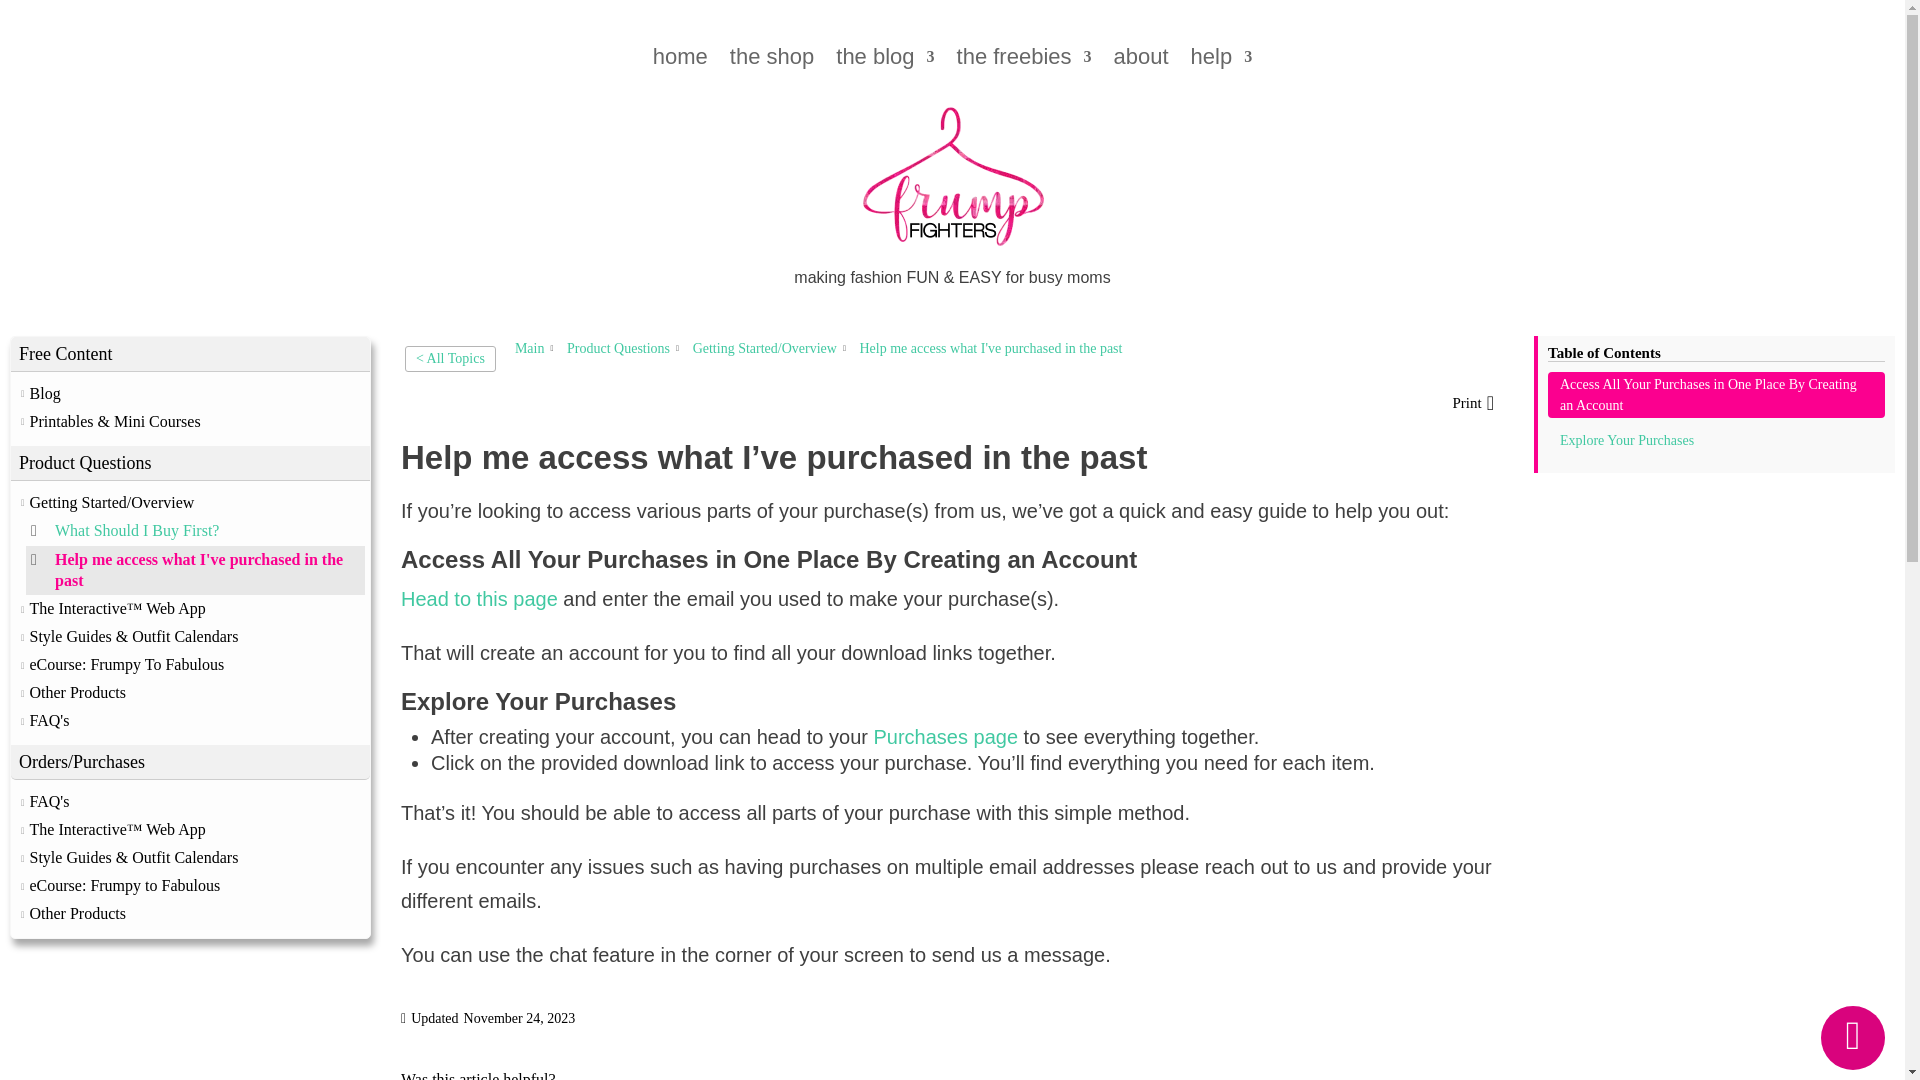 This screenshot has height=1080, width=1920. What do you see at coordinates (46, 393) in the screenshot?
I see `Blog` at bounding box center [46, 393].